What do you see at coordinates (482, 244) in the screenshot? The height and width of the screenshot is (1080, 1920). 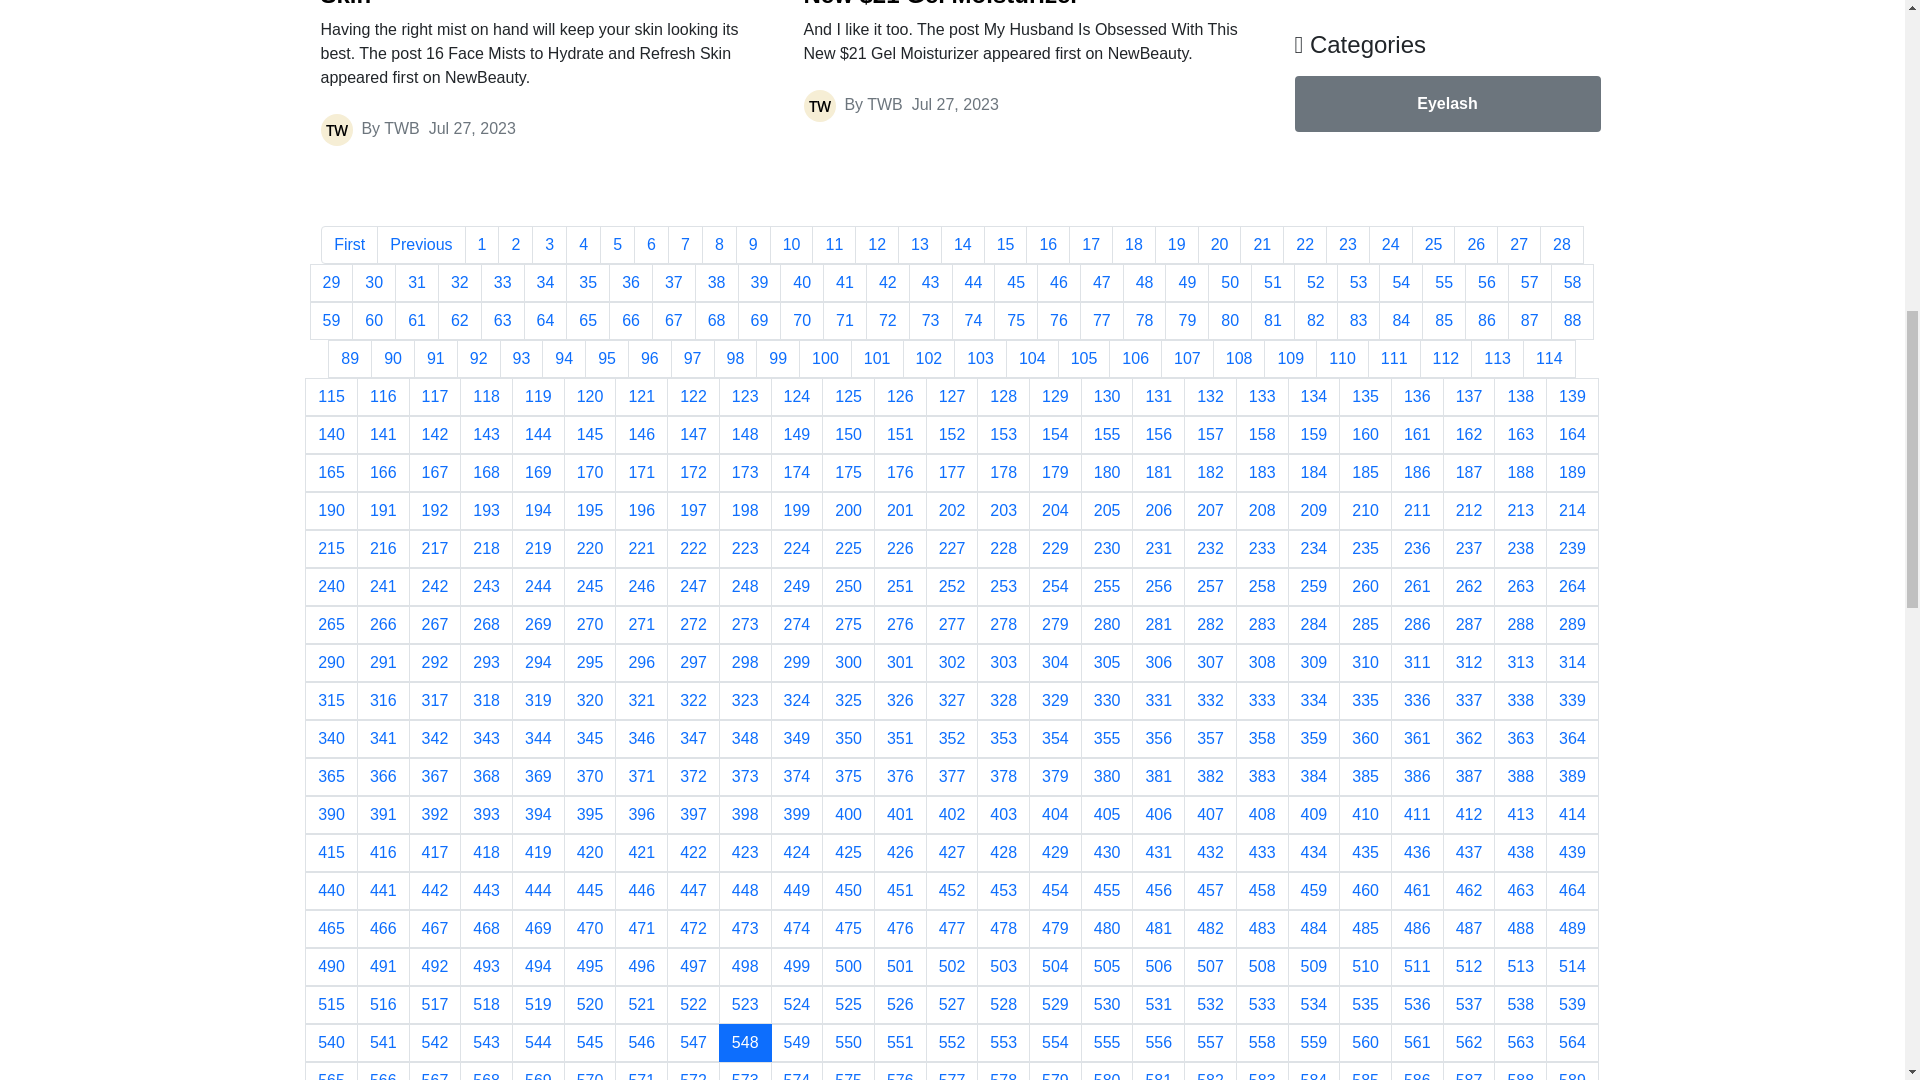 I see `1` at bounding box center [482, 244].